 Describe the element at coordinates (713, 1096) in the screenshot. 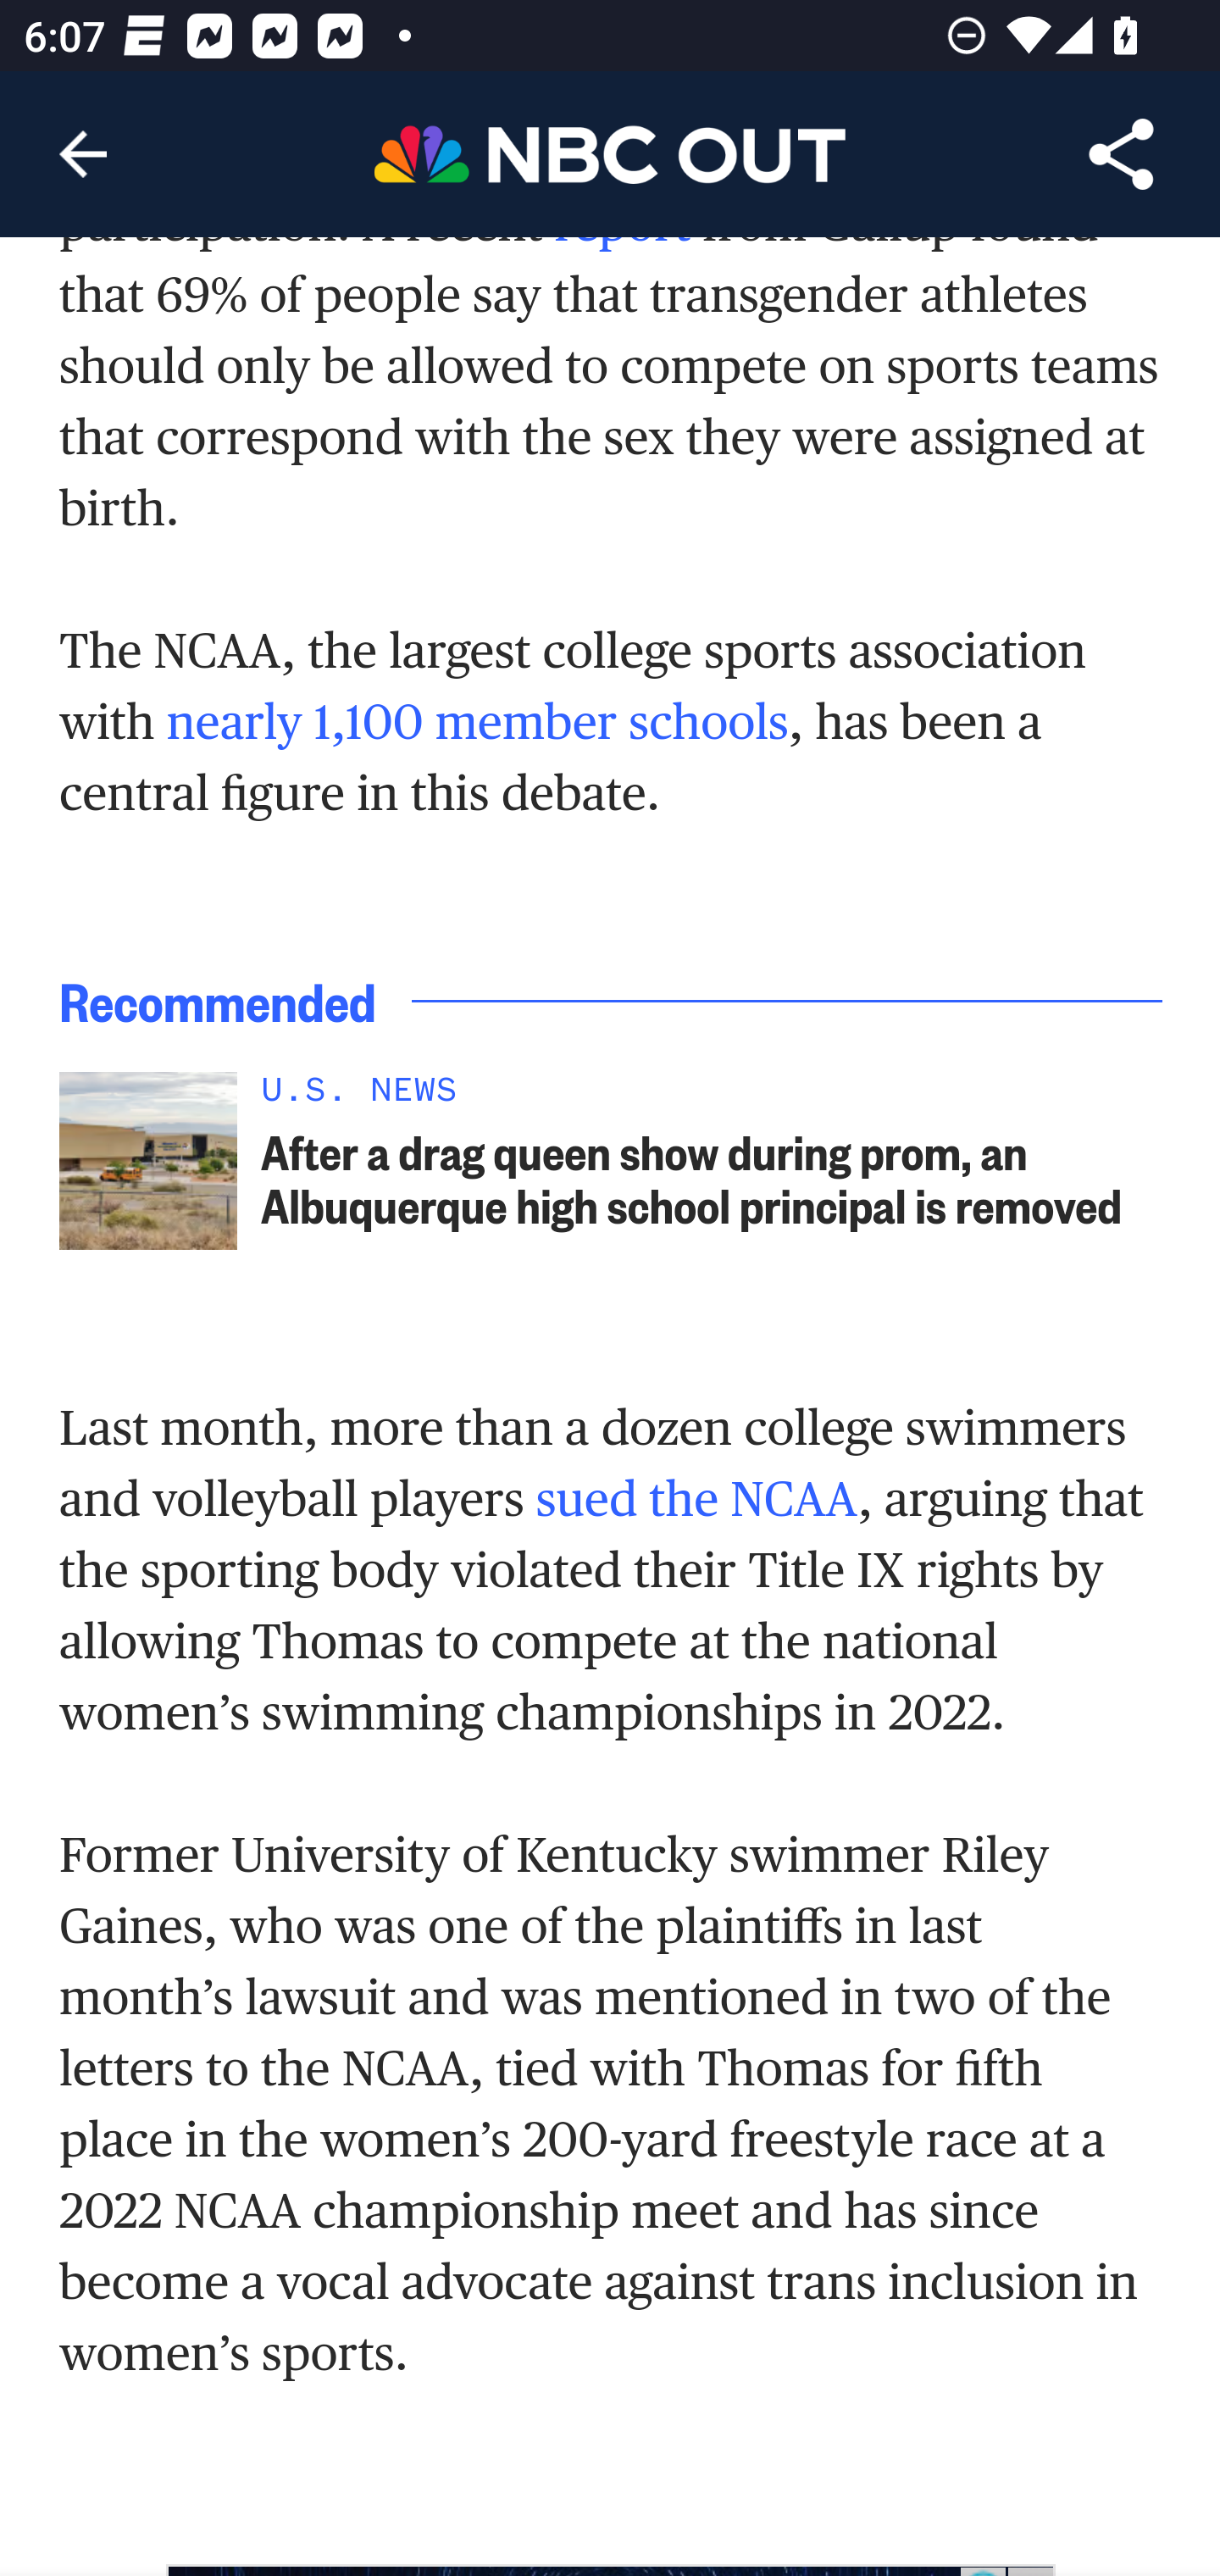

I see `U.S. NEWS` at that location.